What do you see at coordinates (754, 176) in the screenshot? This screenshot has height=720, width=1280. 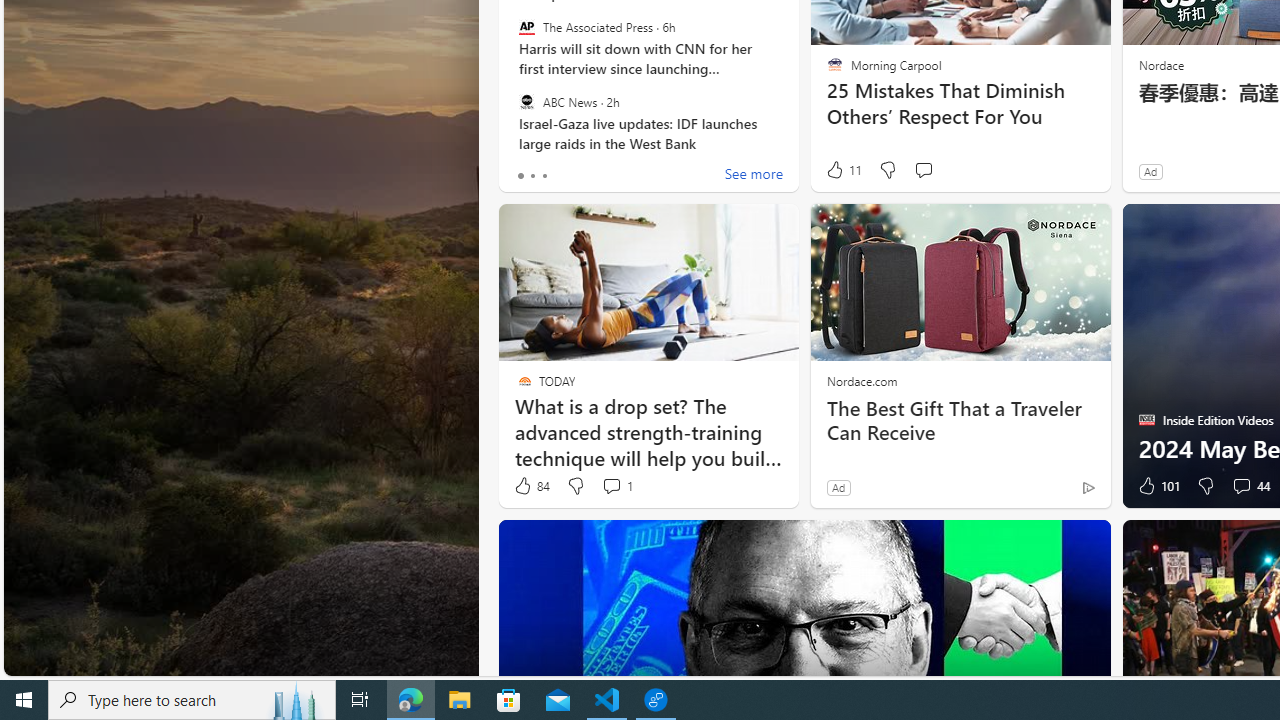 I see `See more` at bounding box center [754, 176].